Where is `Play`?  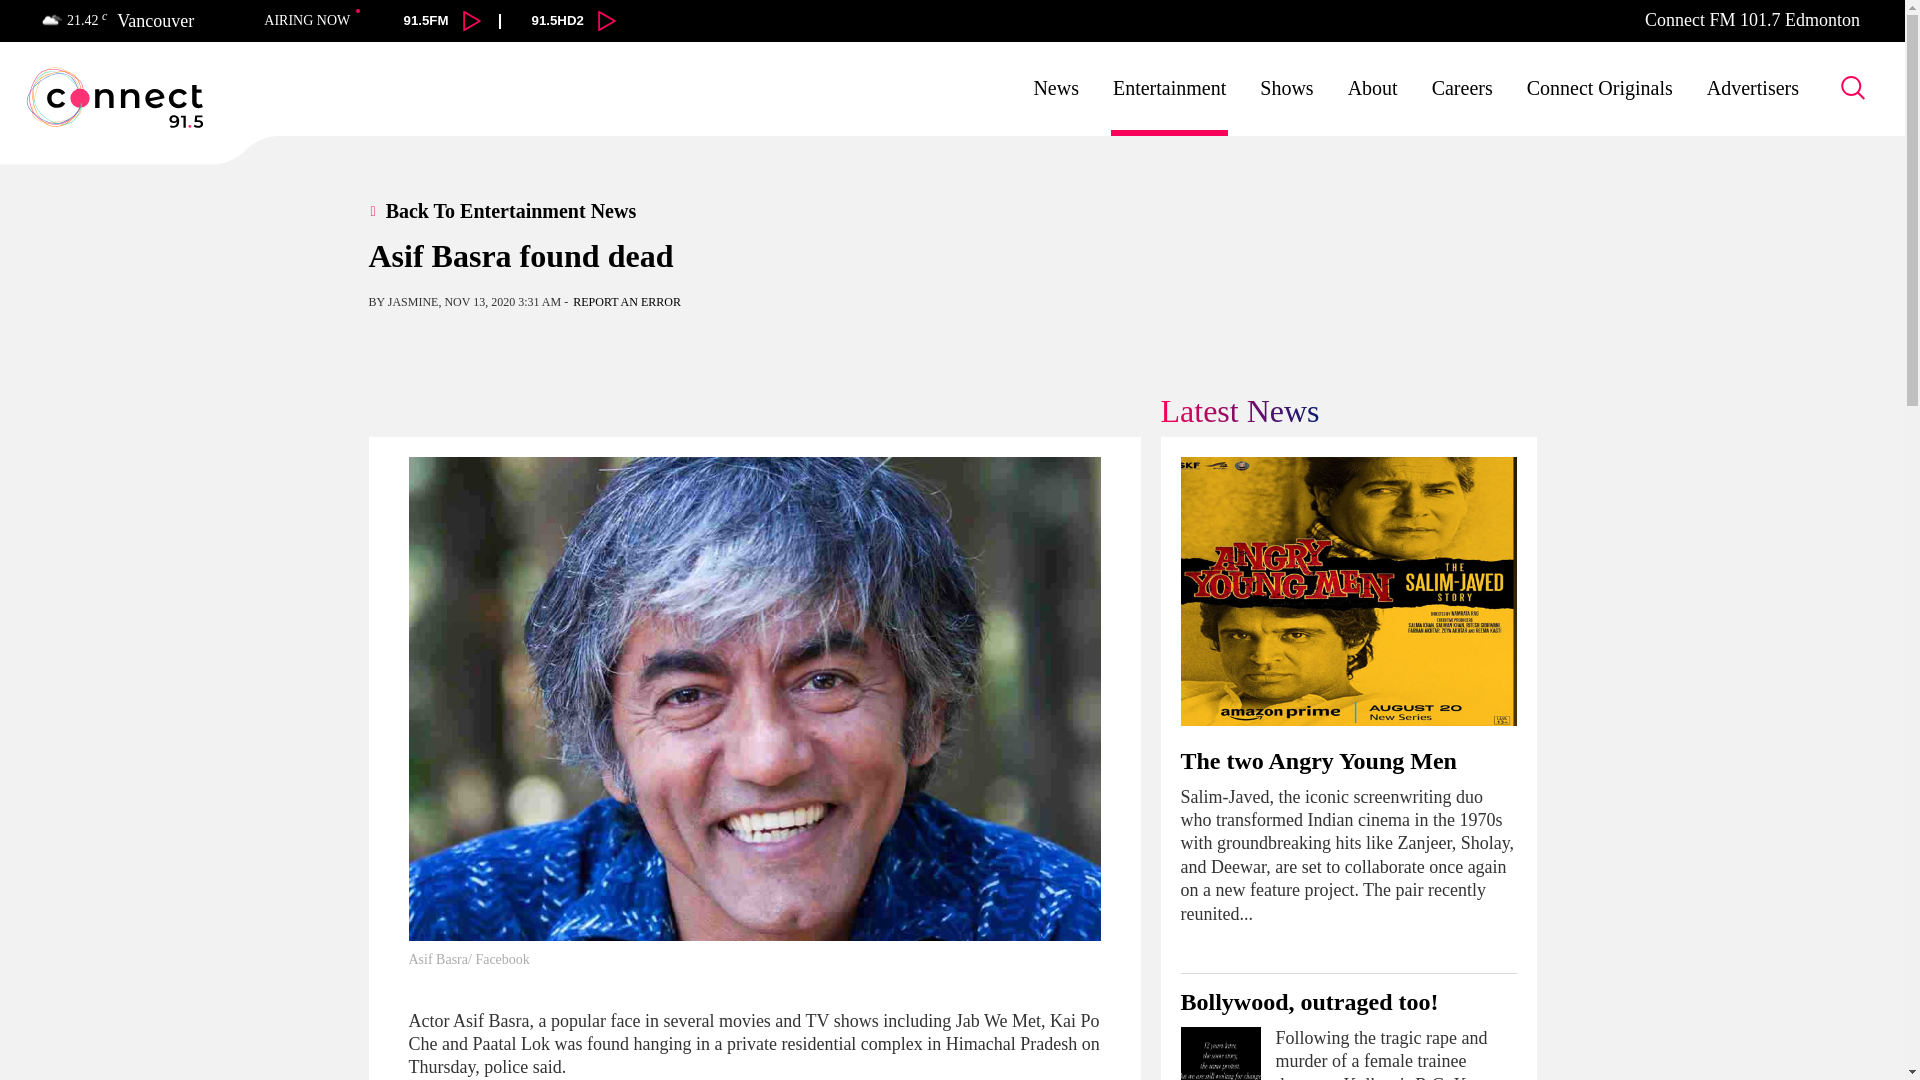 Play is located at coordinates (606, 20).